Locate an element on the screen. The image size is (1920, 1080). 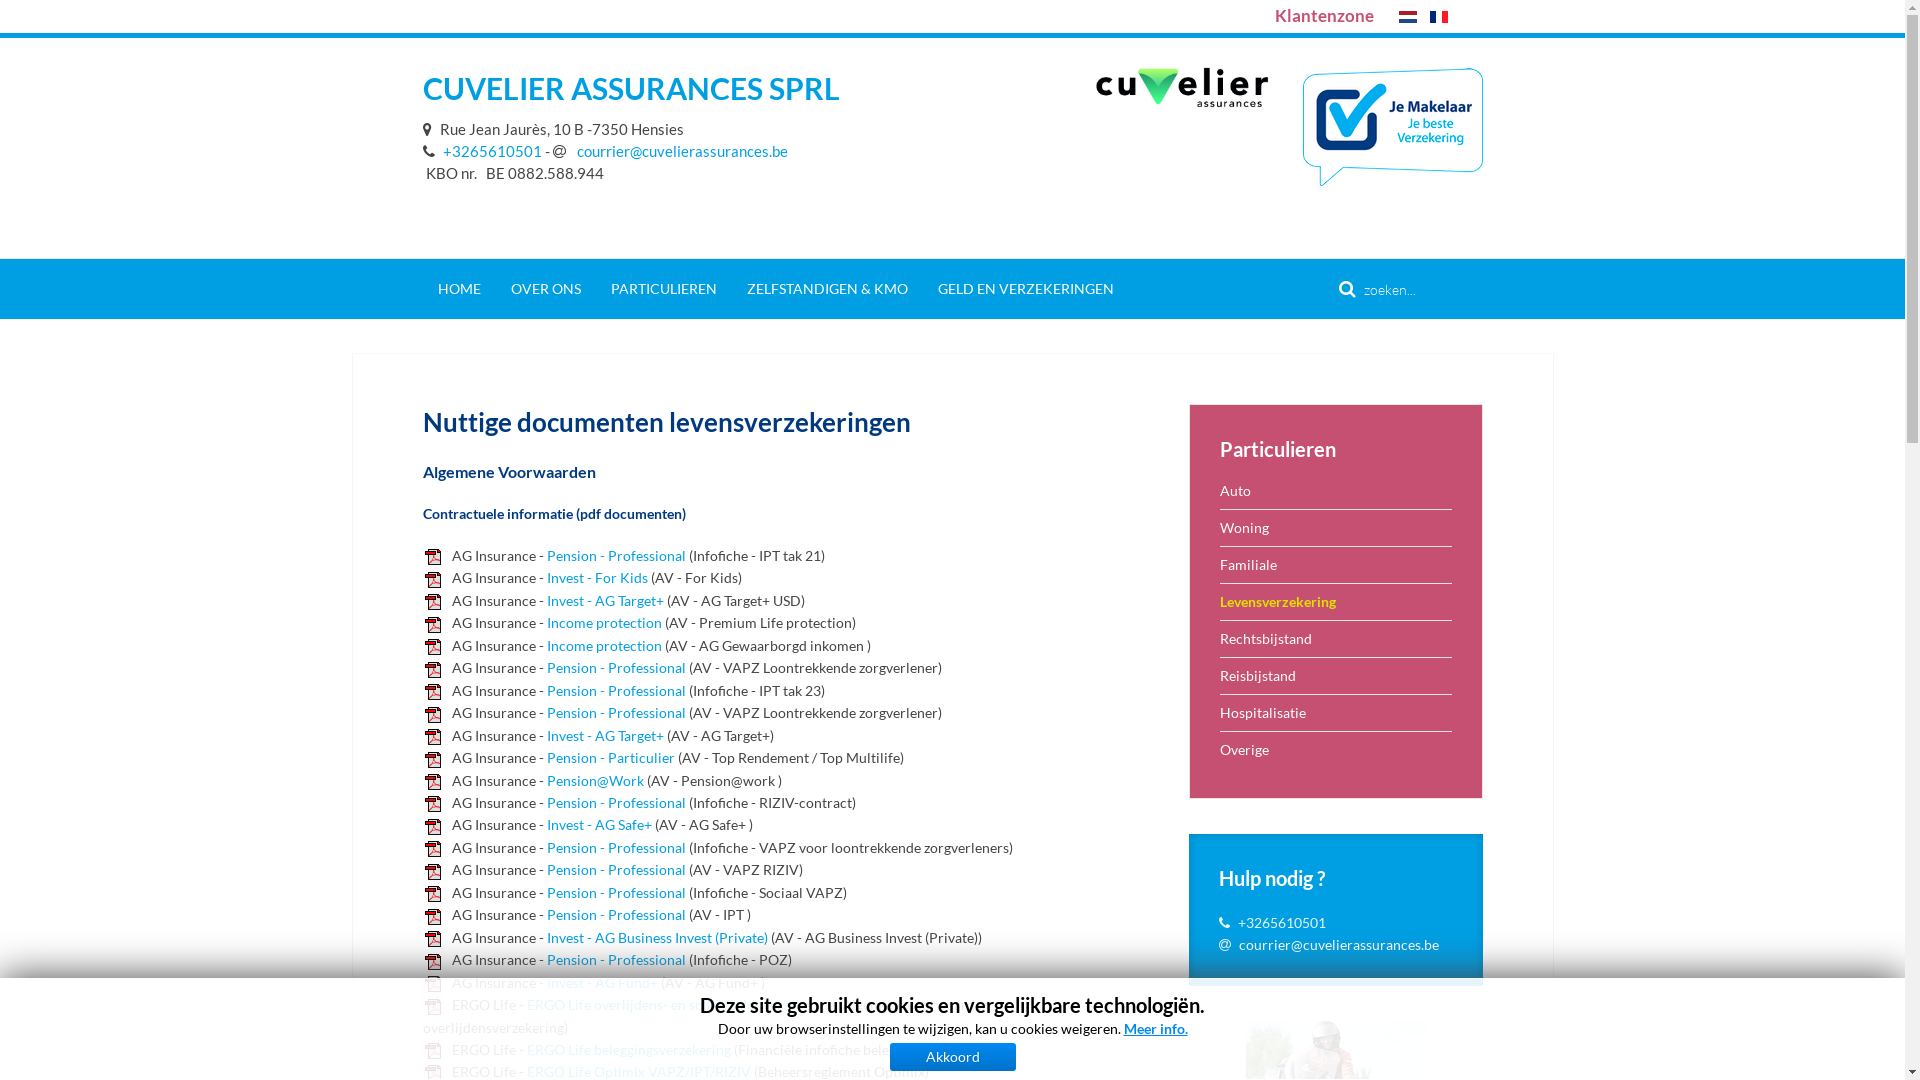
CUVELIER ASSURANCES SPRL is located at coordinates (630, 88).